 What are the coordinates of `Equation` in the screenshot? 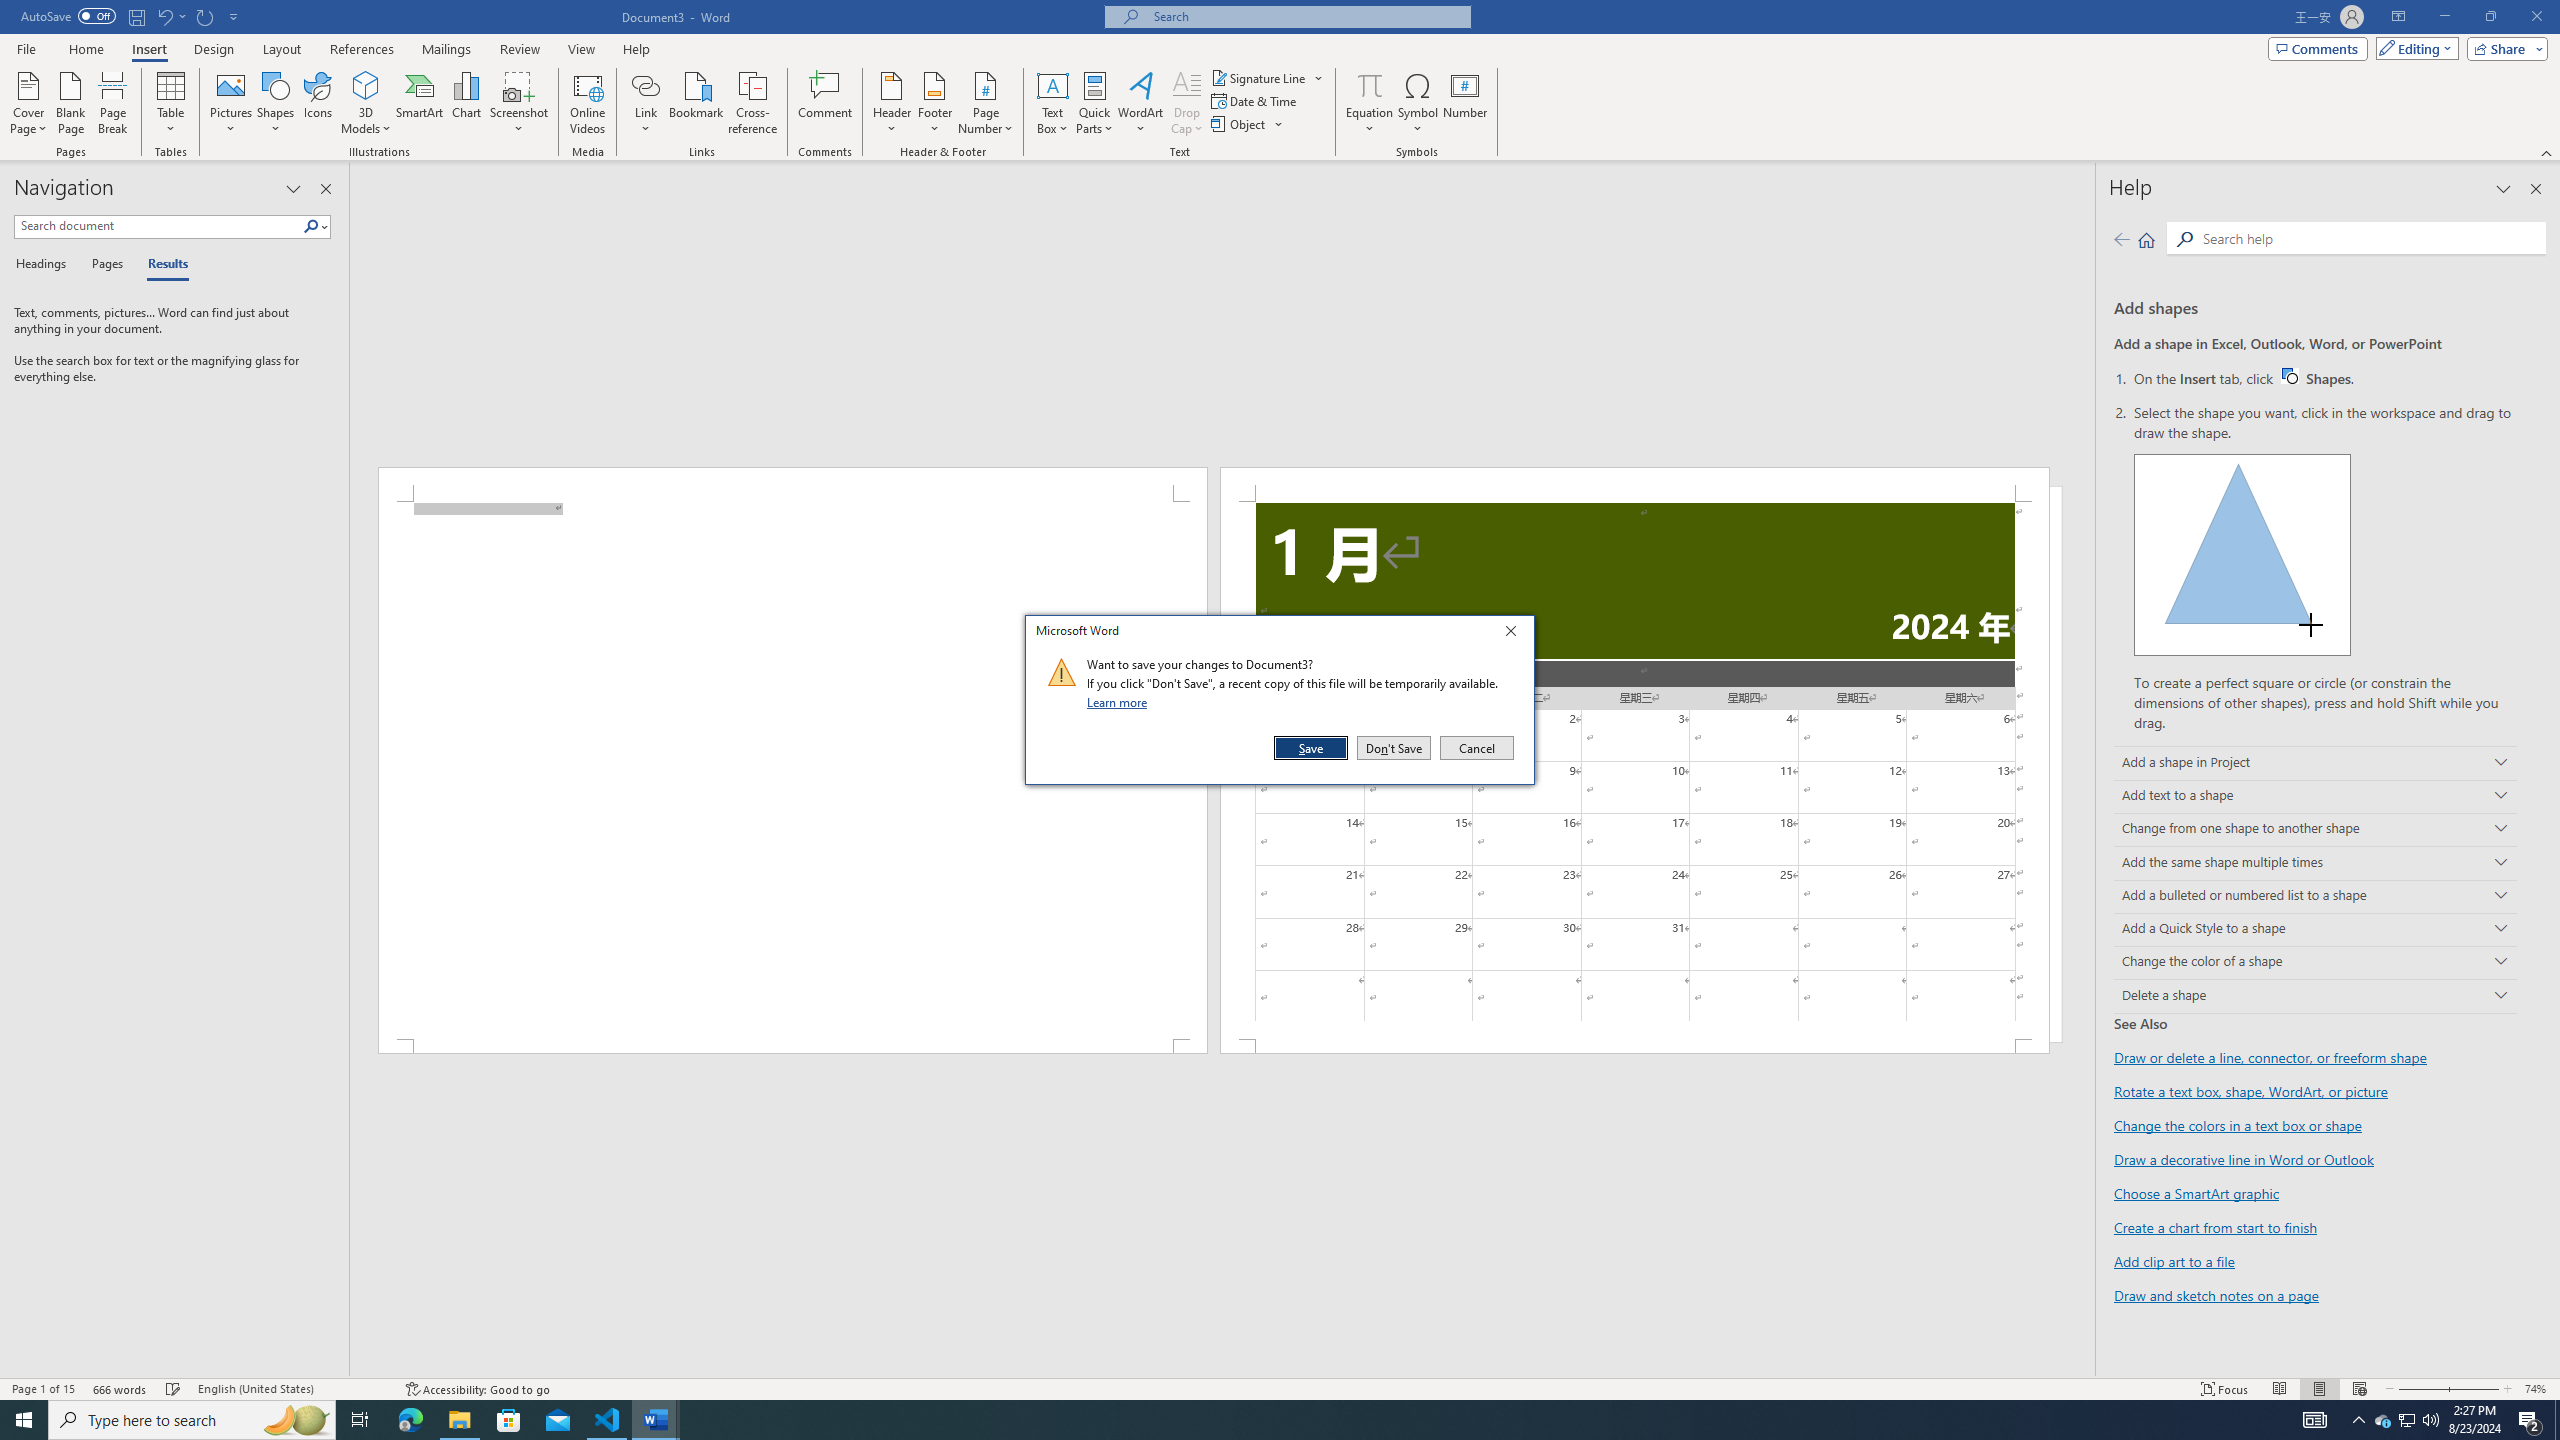 It's located at (1370, 103).